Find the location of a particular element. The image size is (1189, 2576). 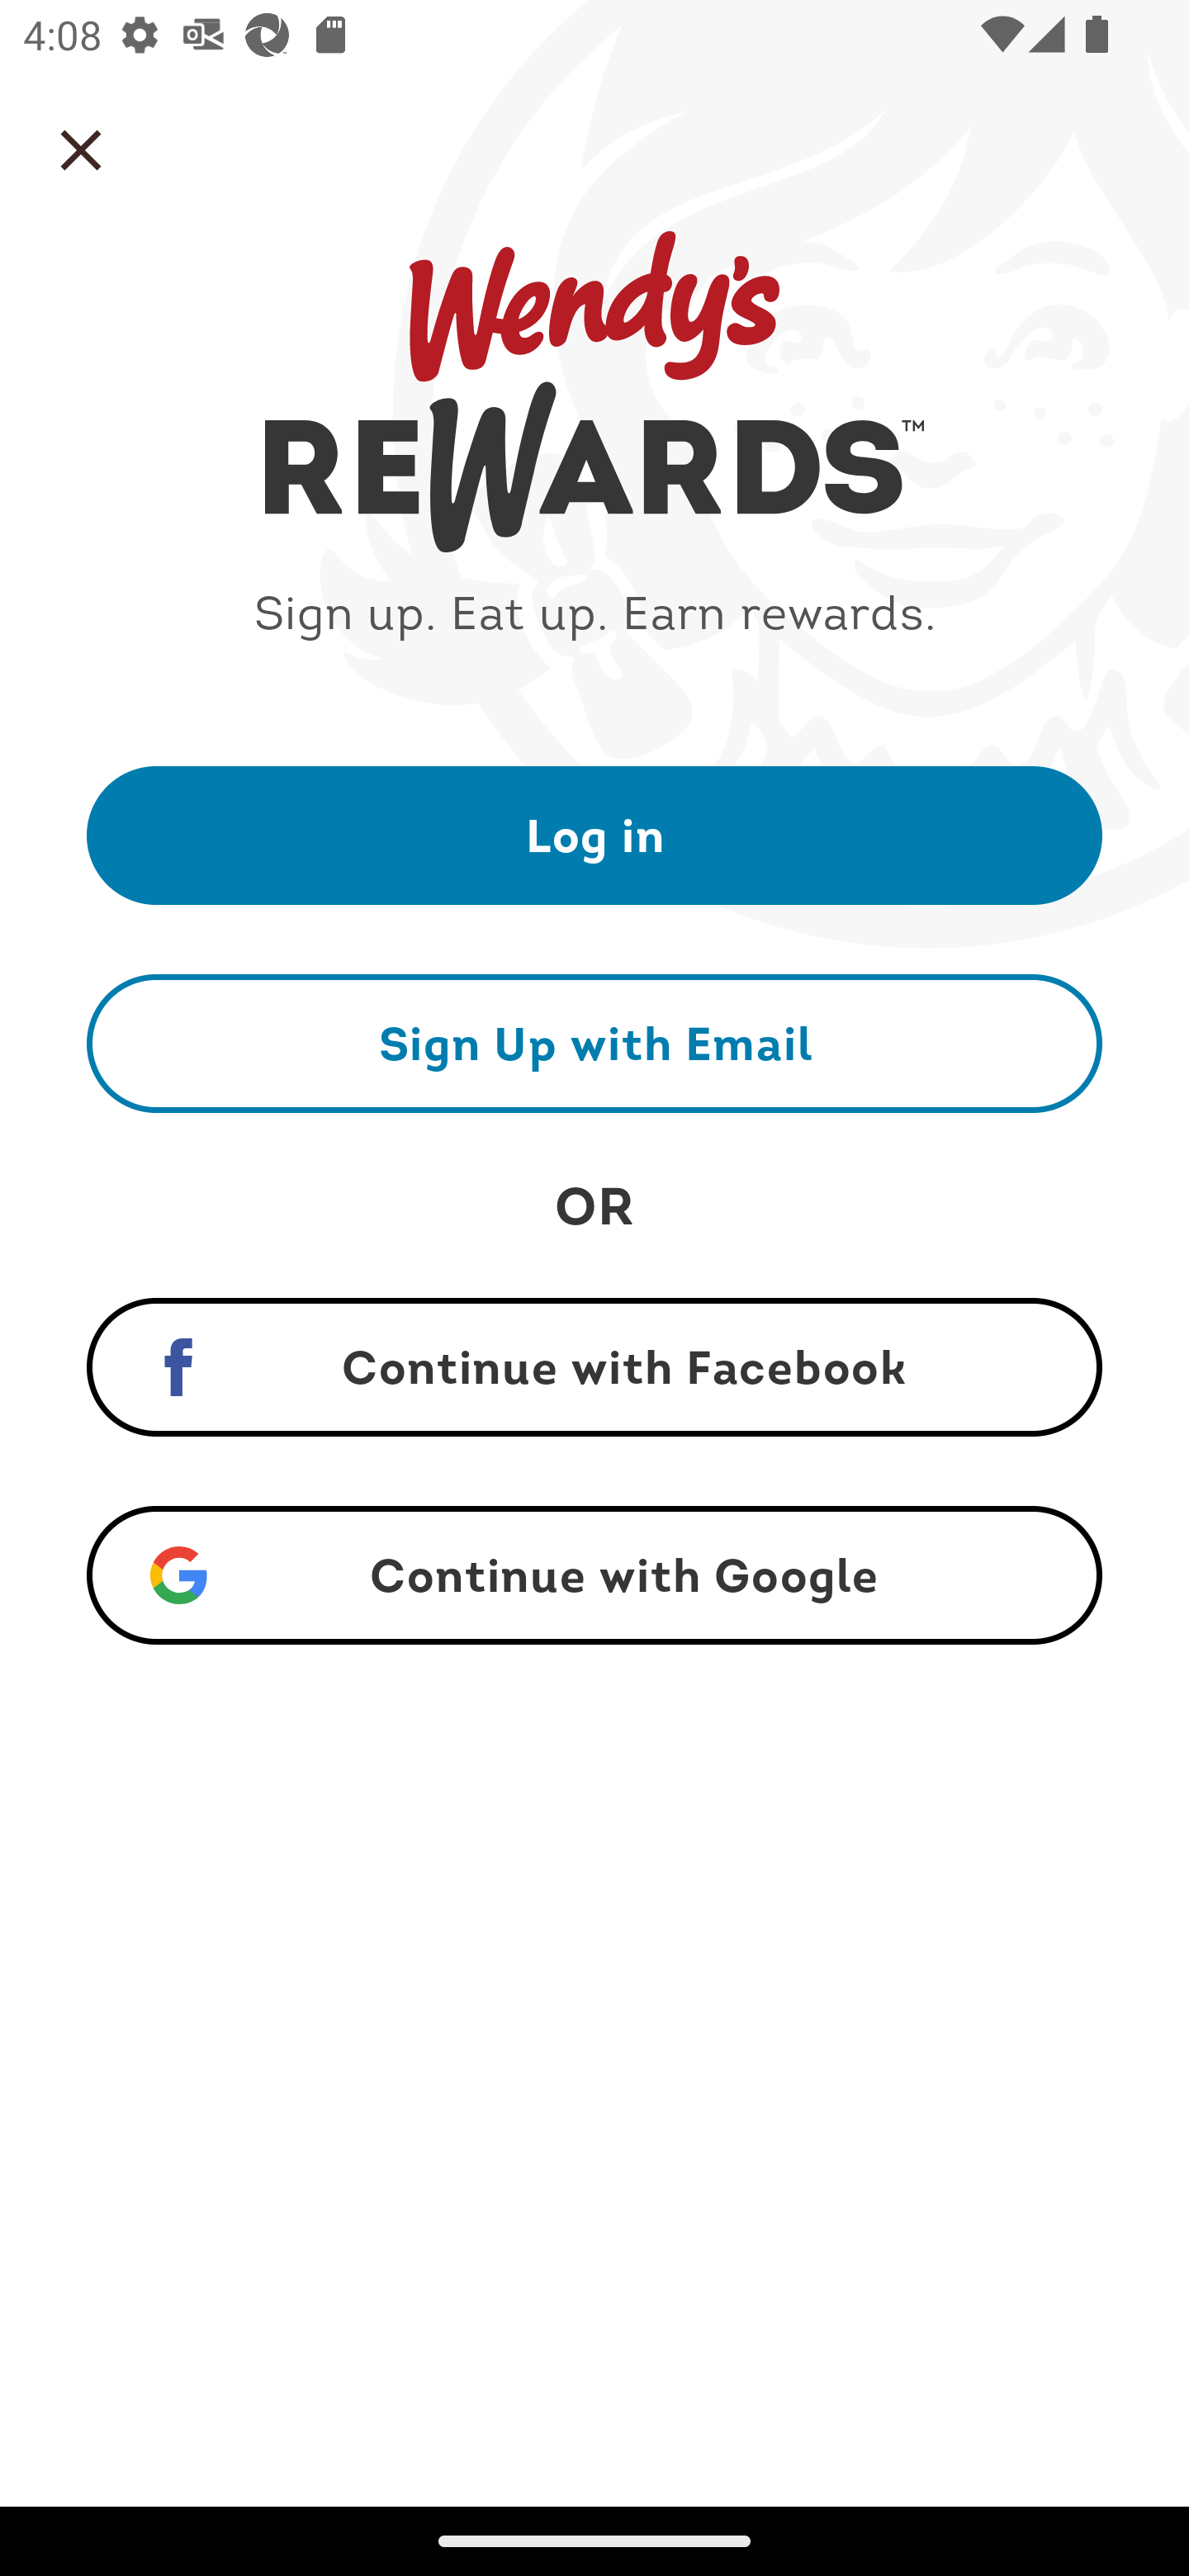

Sign Up with Email is located at coordinates (594, 1043).